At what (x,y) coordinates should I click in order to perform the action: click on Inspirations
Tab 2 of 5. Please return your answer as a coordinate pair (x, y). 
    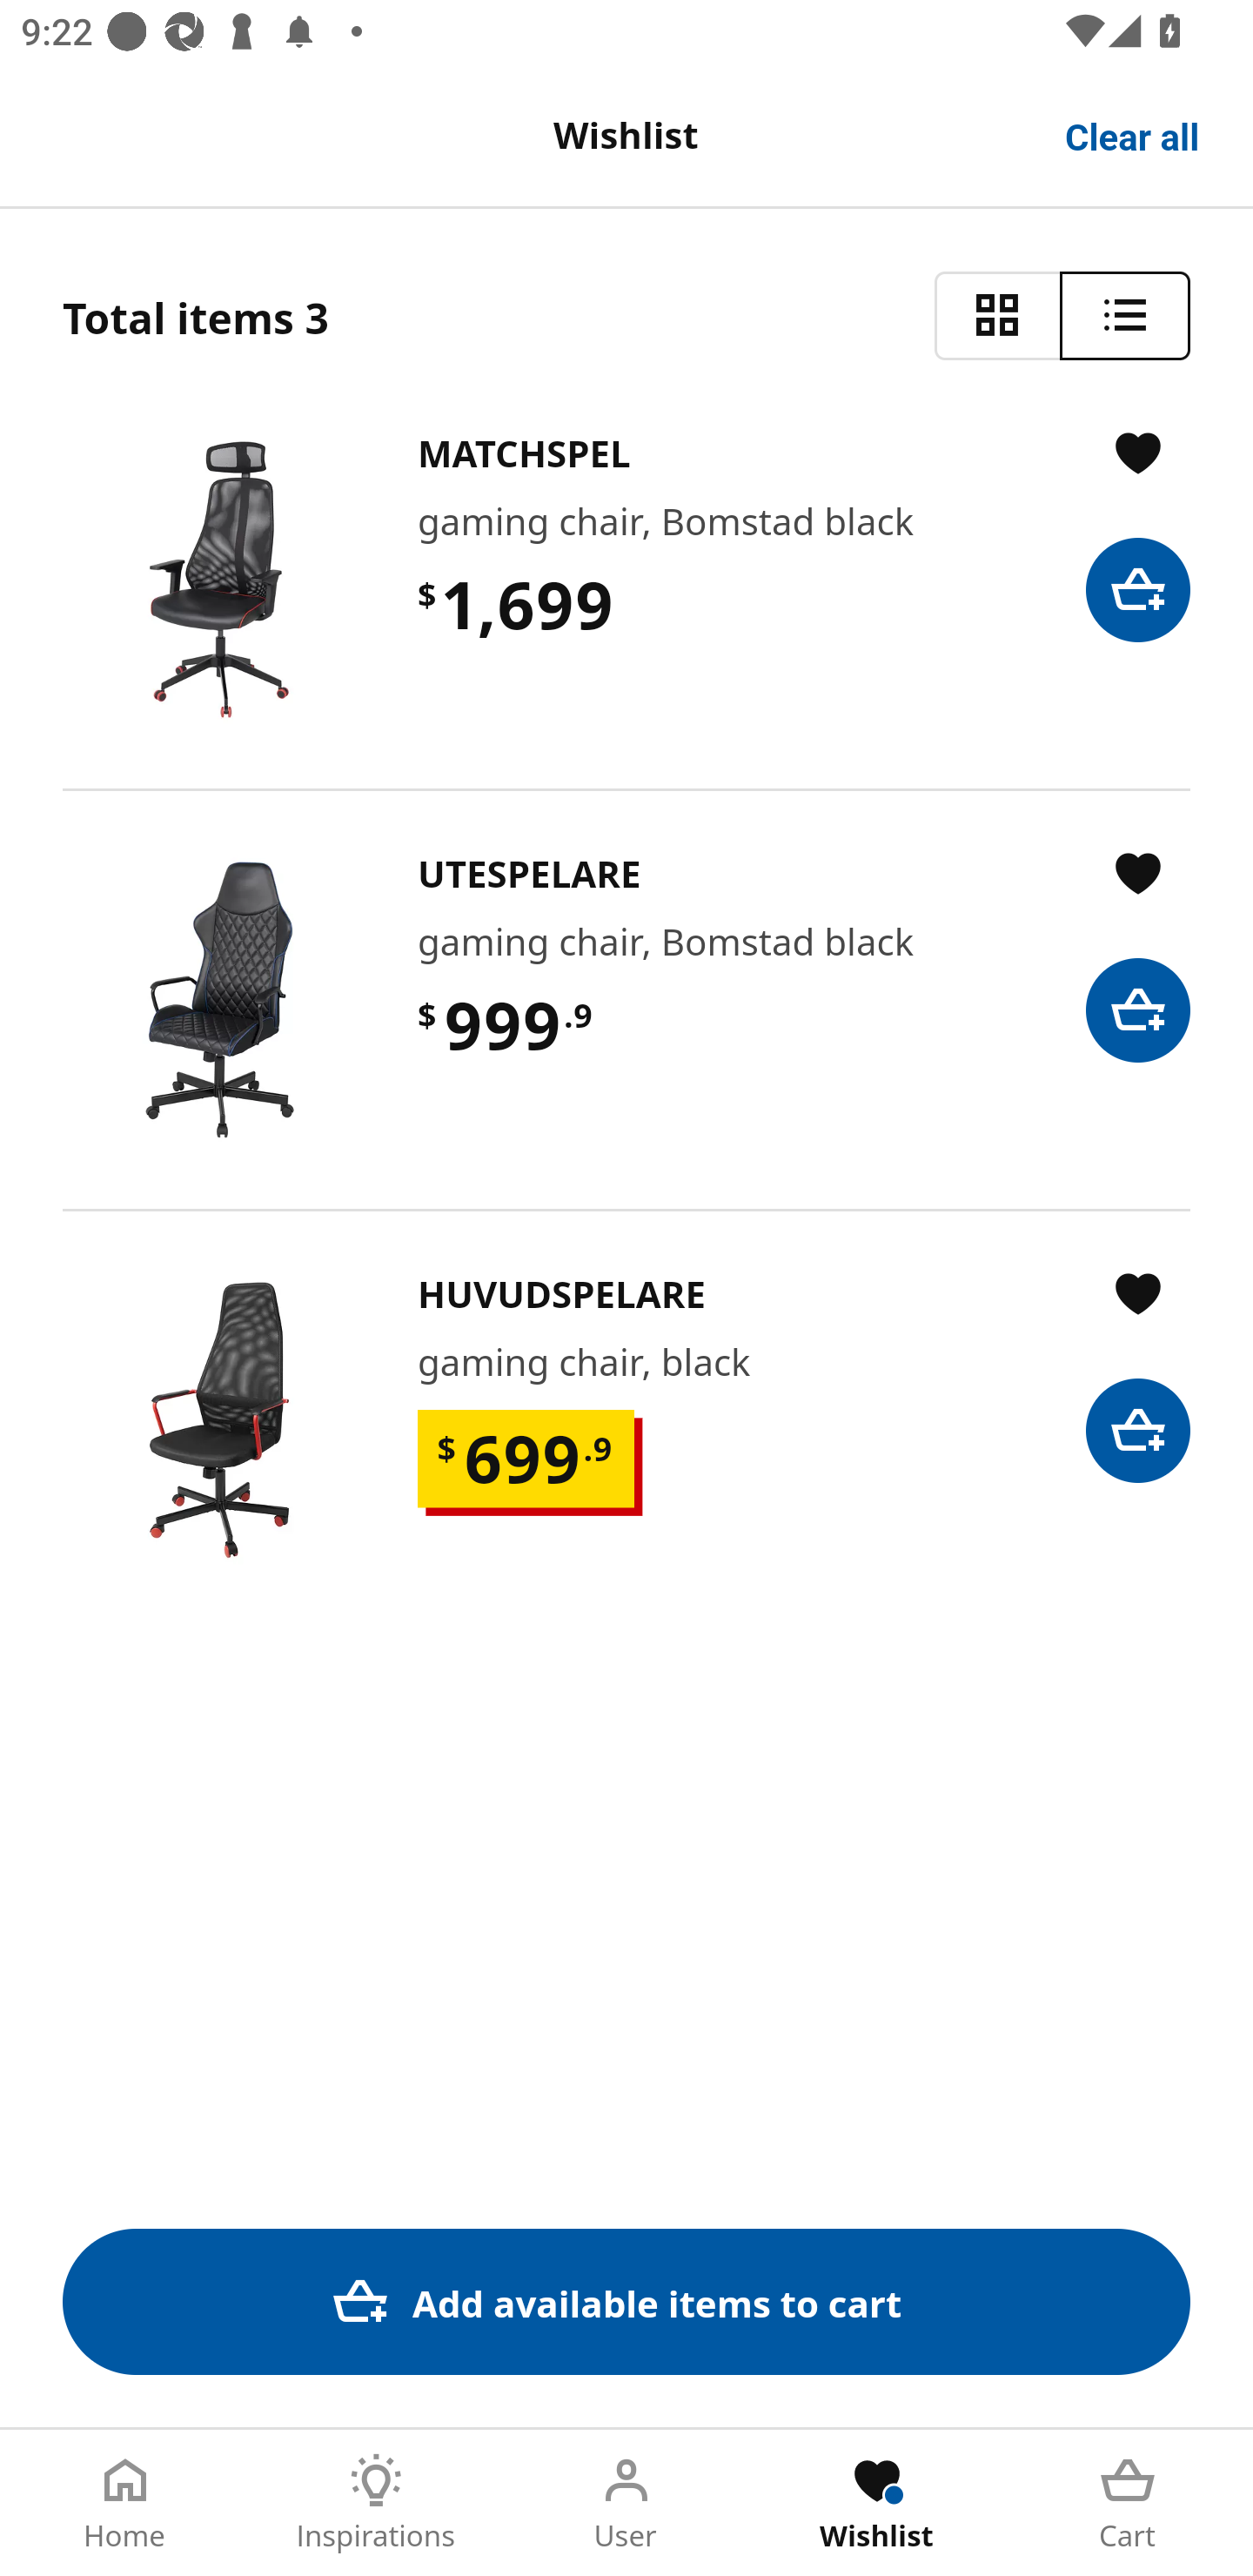
    Looking at the image, I should click on (376, 2503).